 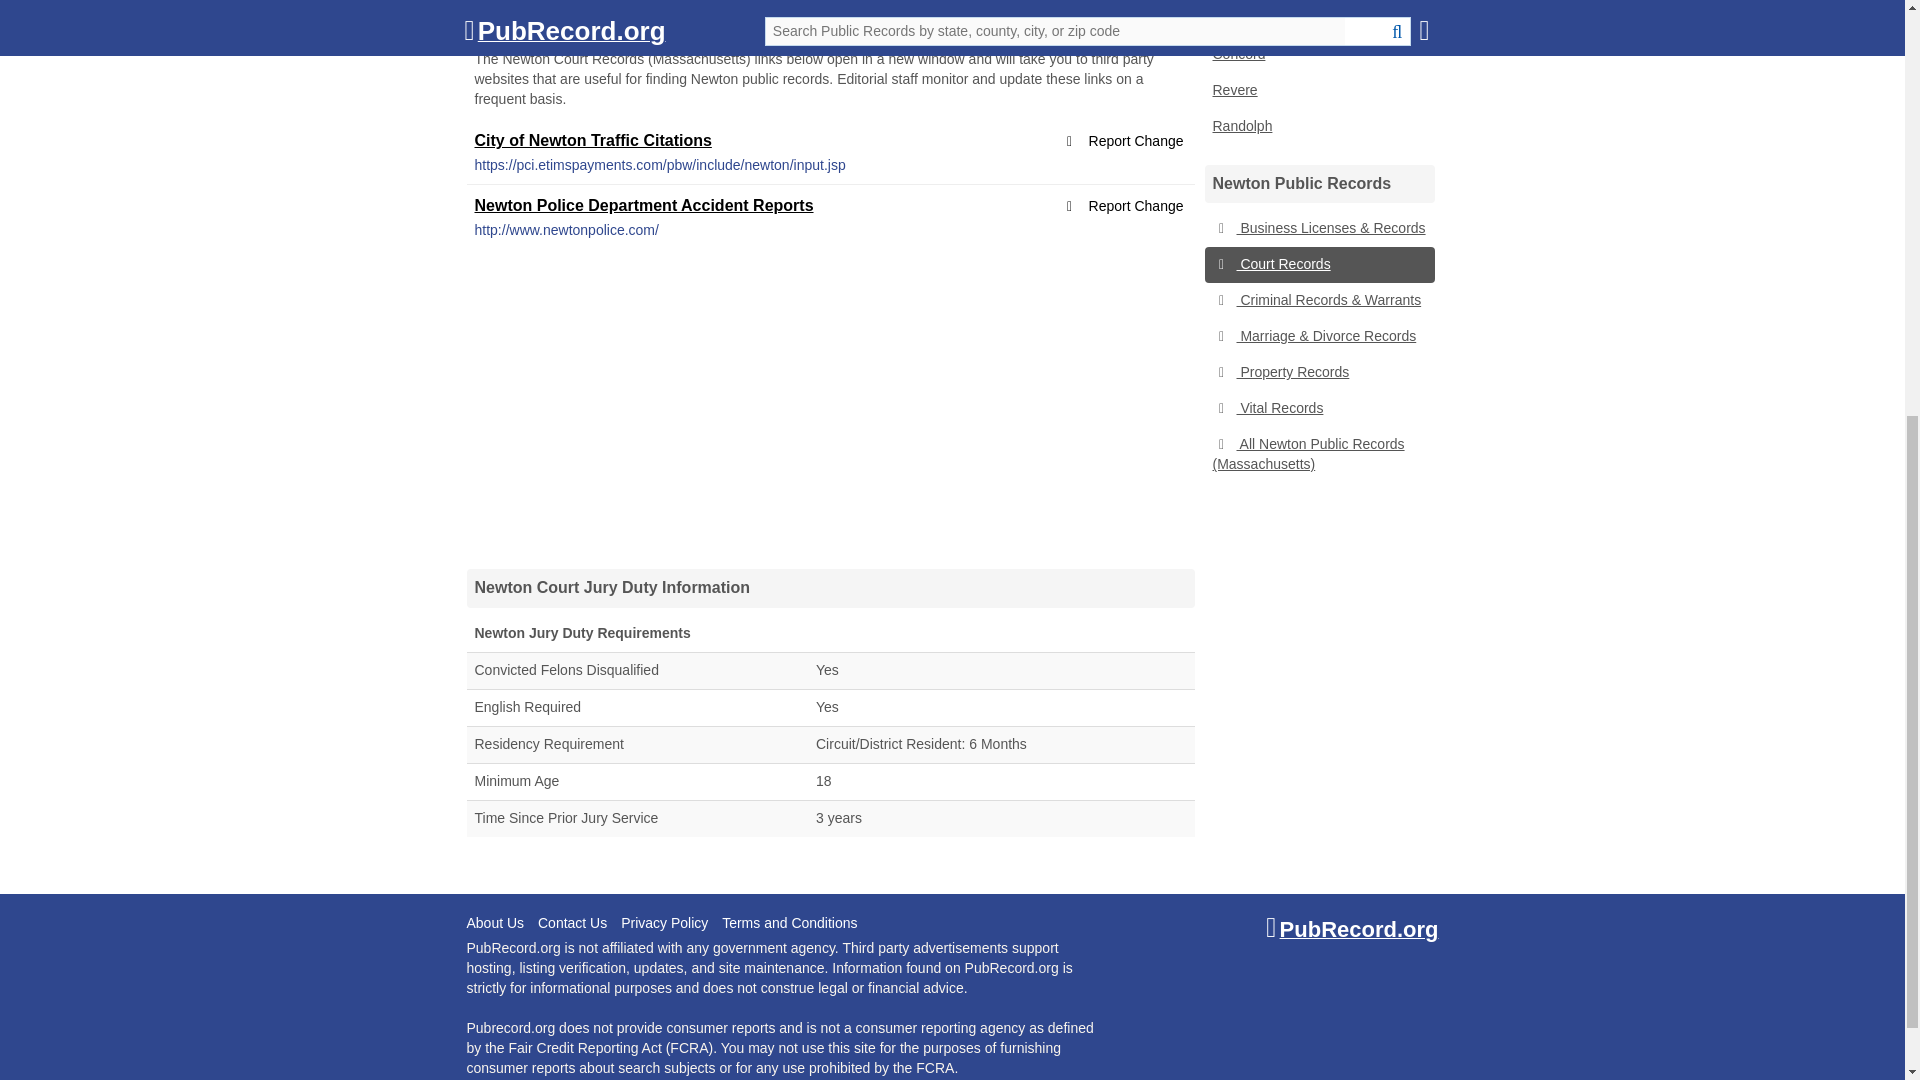 What do you see at coordinates (1318, 18) in the screenshot?
I see `Quincy` at bounding box center [1318, 18].